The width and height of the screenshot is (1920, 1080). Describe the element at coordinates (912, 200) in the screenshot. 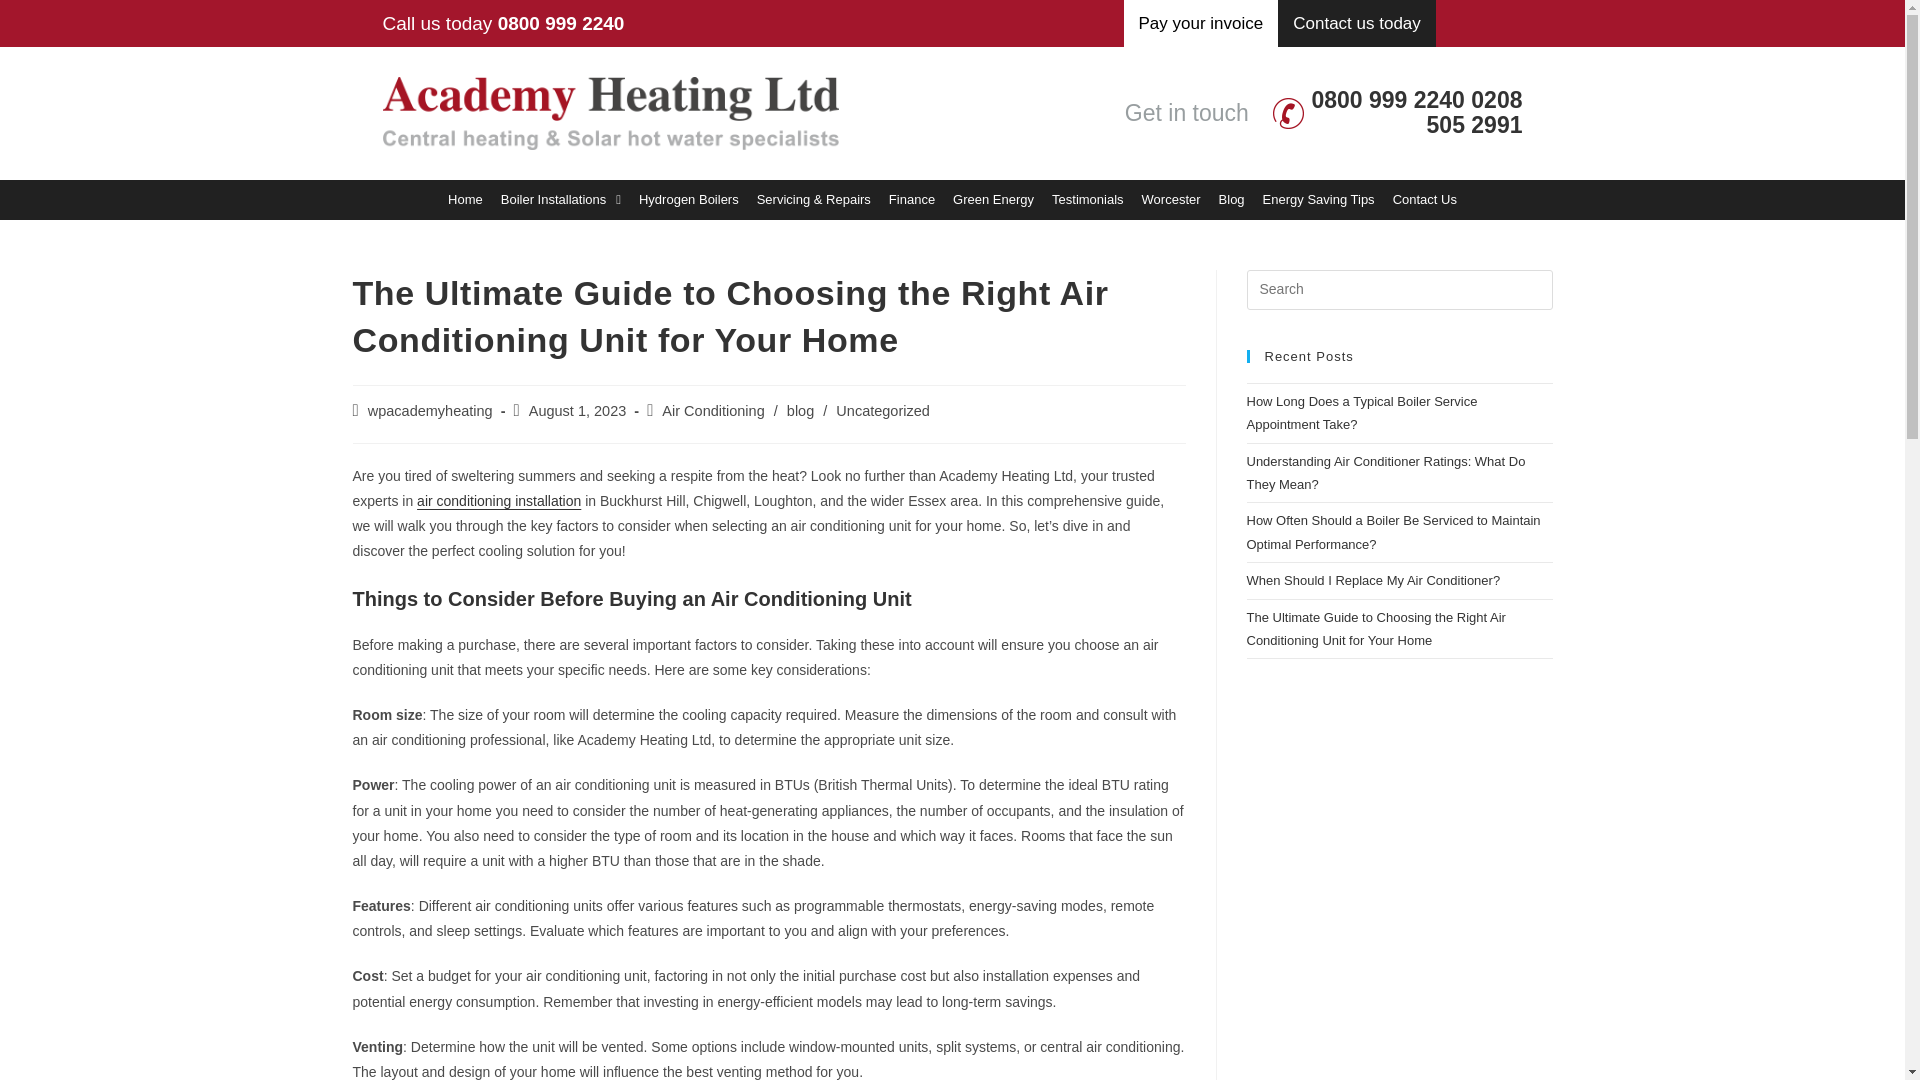

I see `Finance` at that location.